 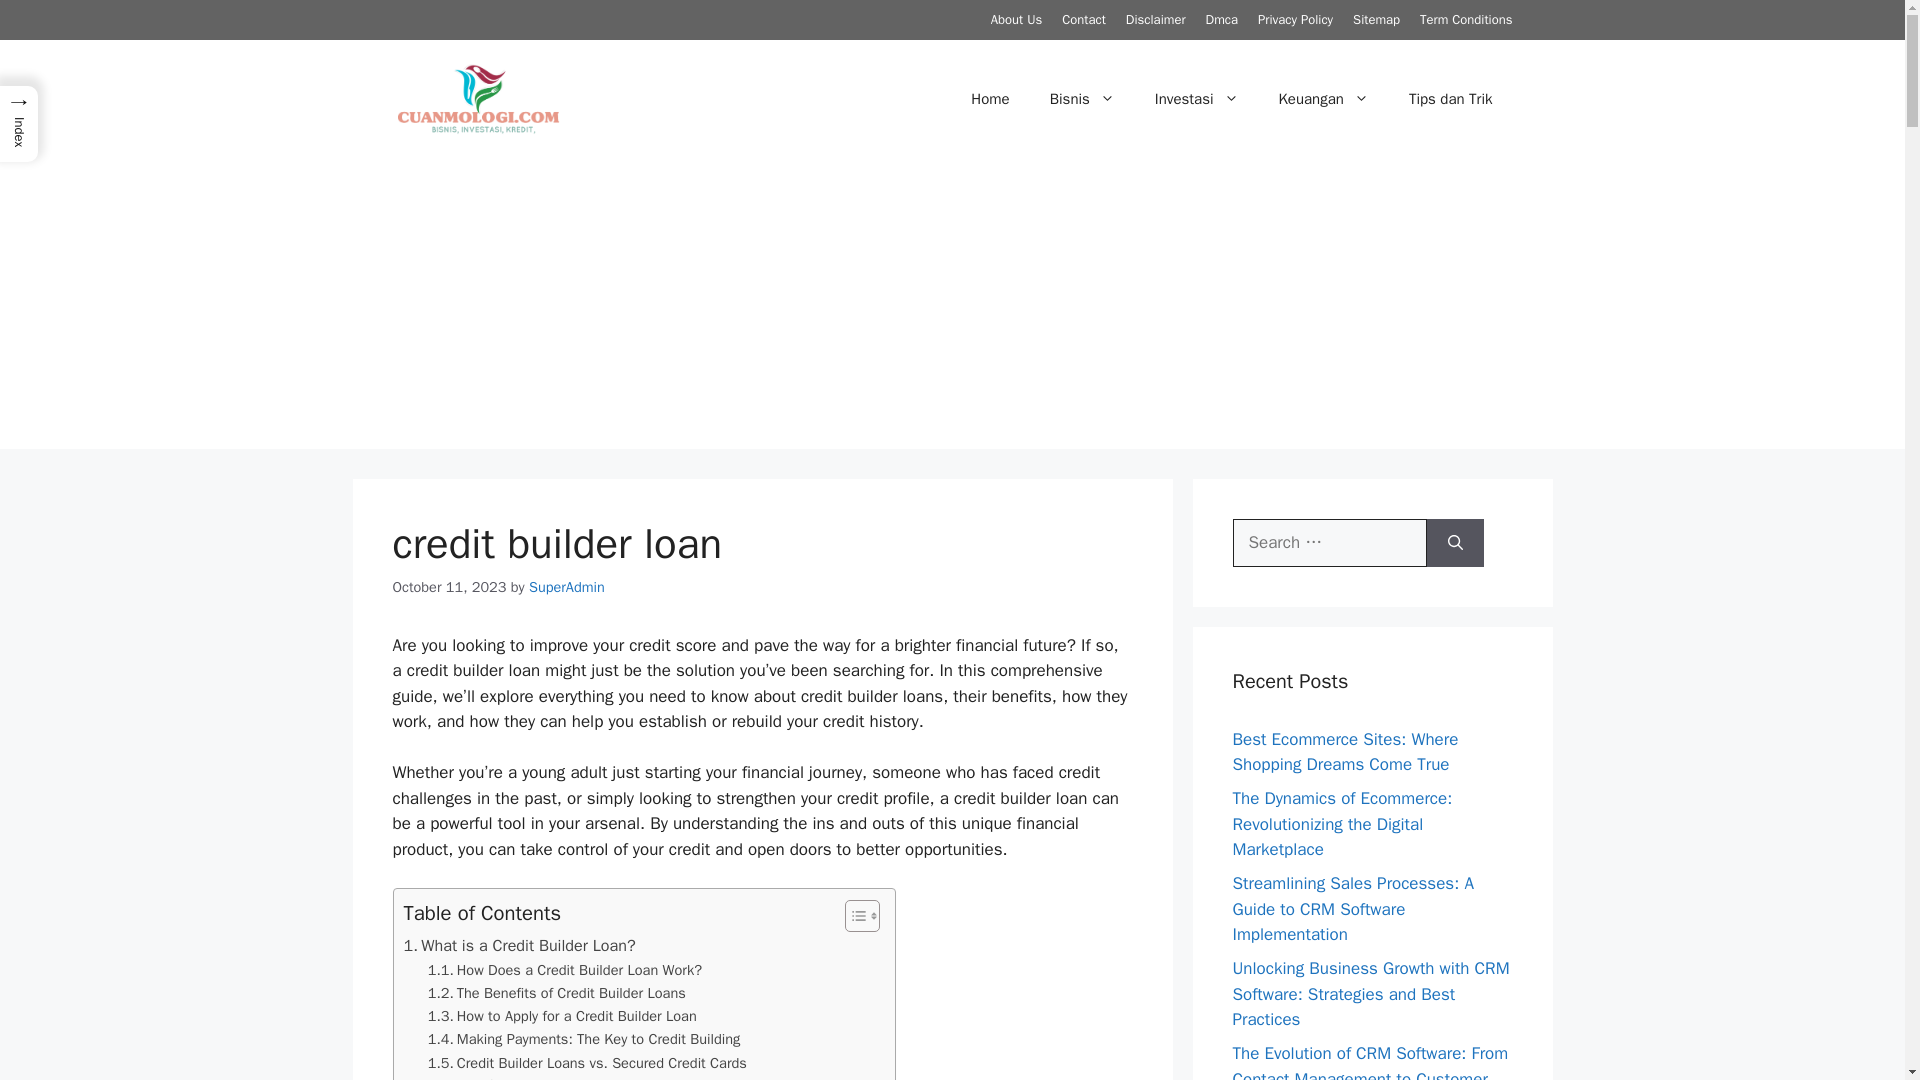 I want to click on View all posts by SuperAdmin, so click(x=566, y=586).